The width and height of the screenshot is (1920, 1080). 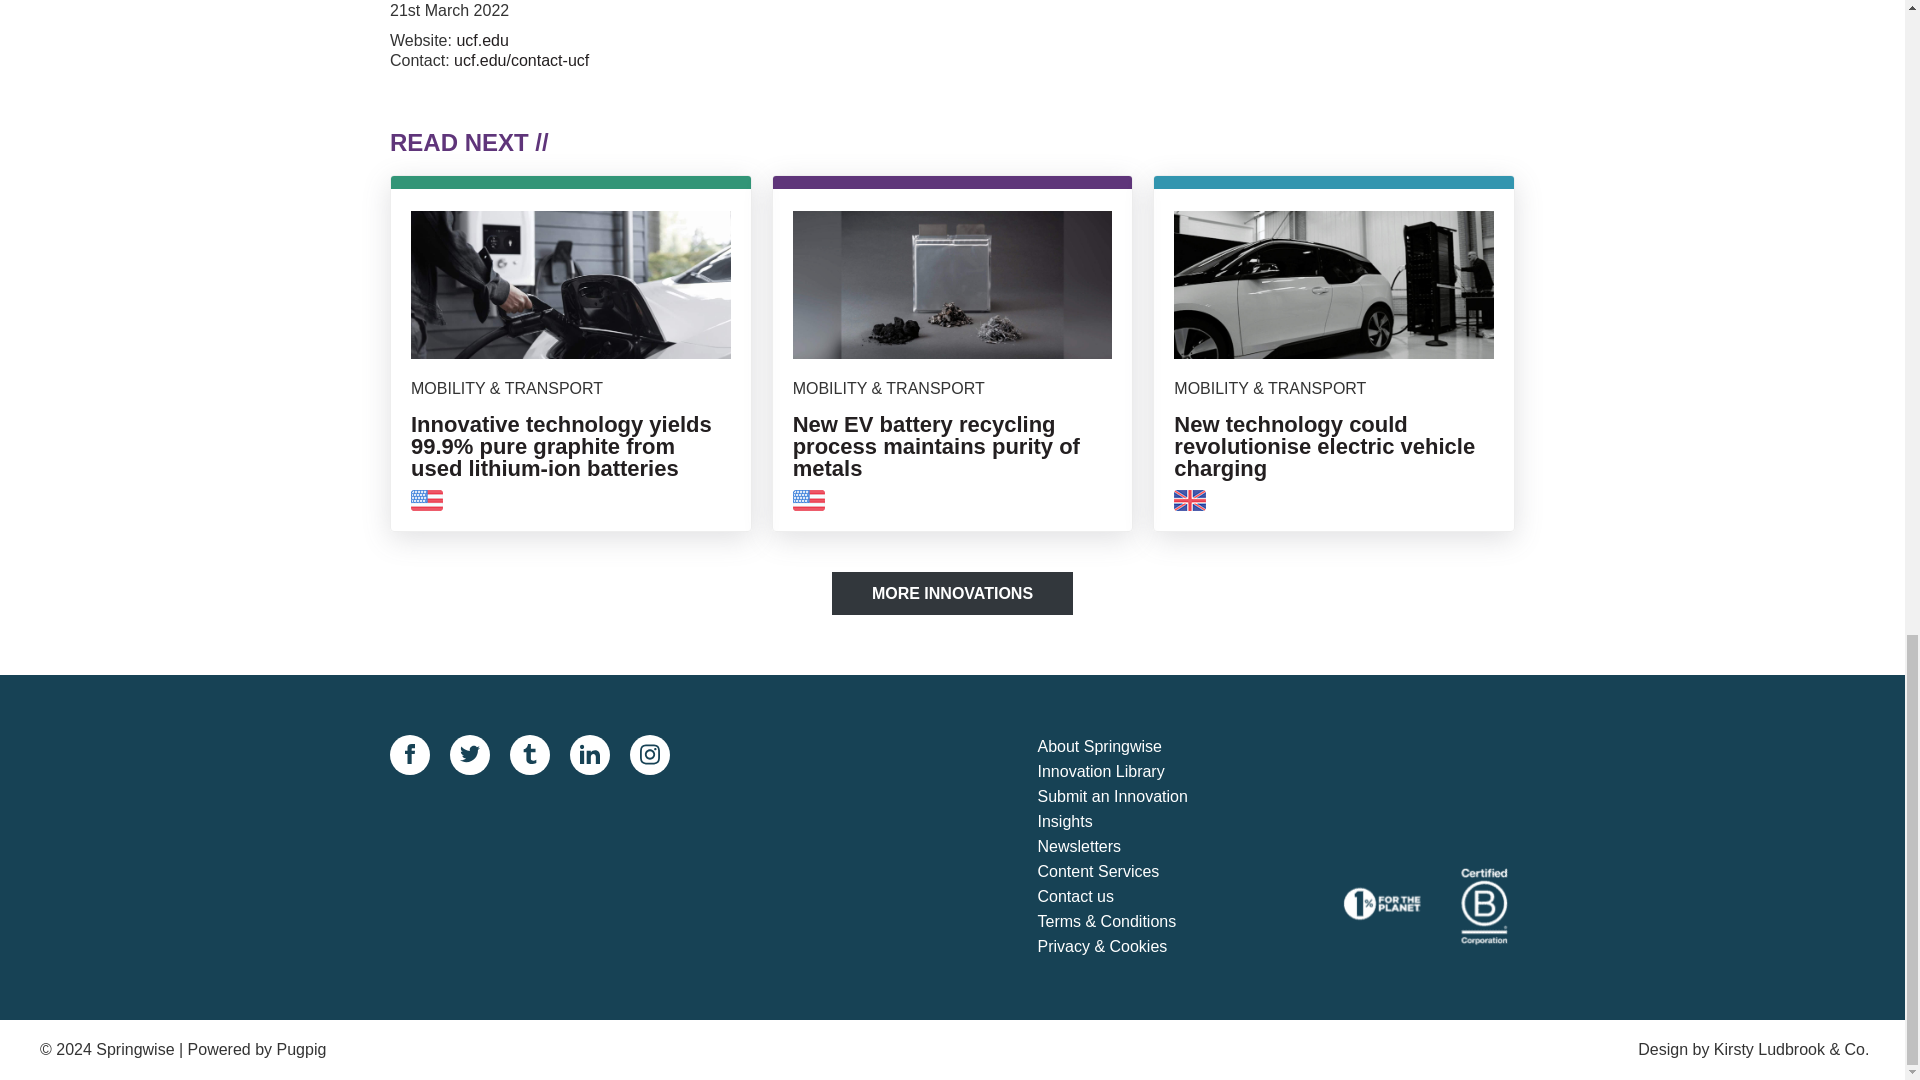 What do you see at coordinates (1130, 846) in the screenshot?
I see `Newsletters` at bounding box center [1130, 846].